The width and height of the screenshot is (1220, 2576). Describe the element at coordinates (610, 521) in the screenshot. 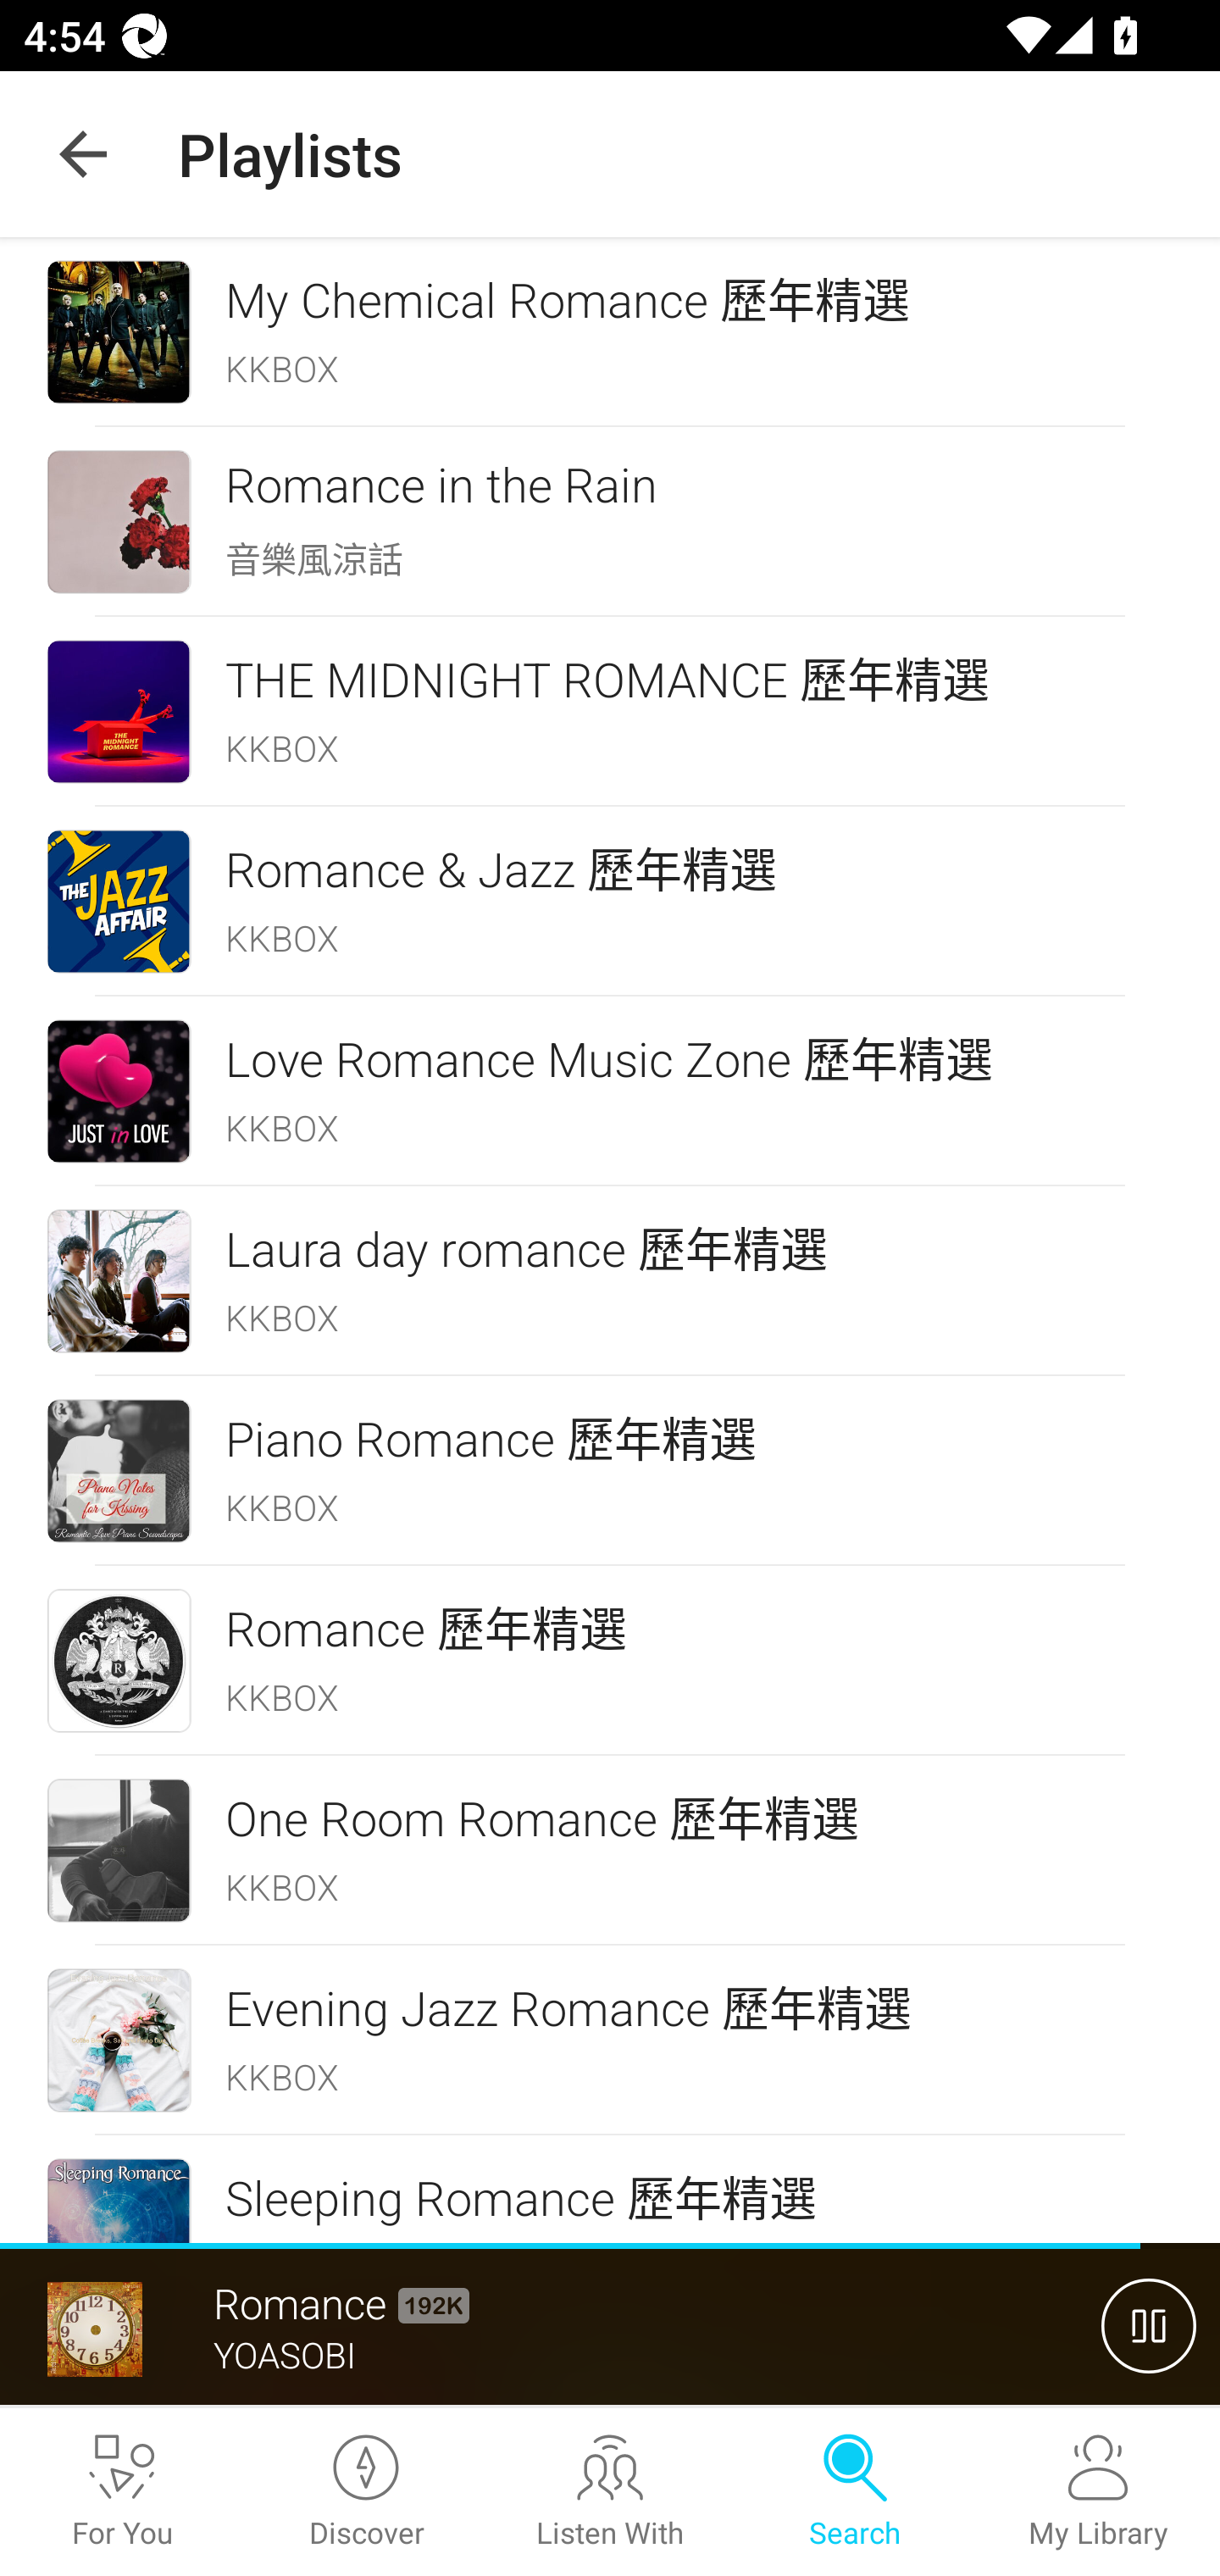

I see `Romance in the Rain 音樂風涼話` at that location.